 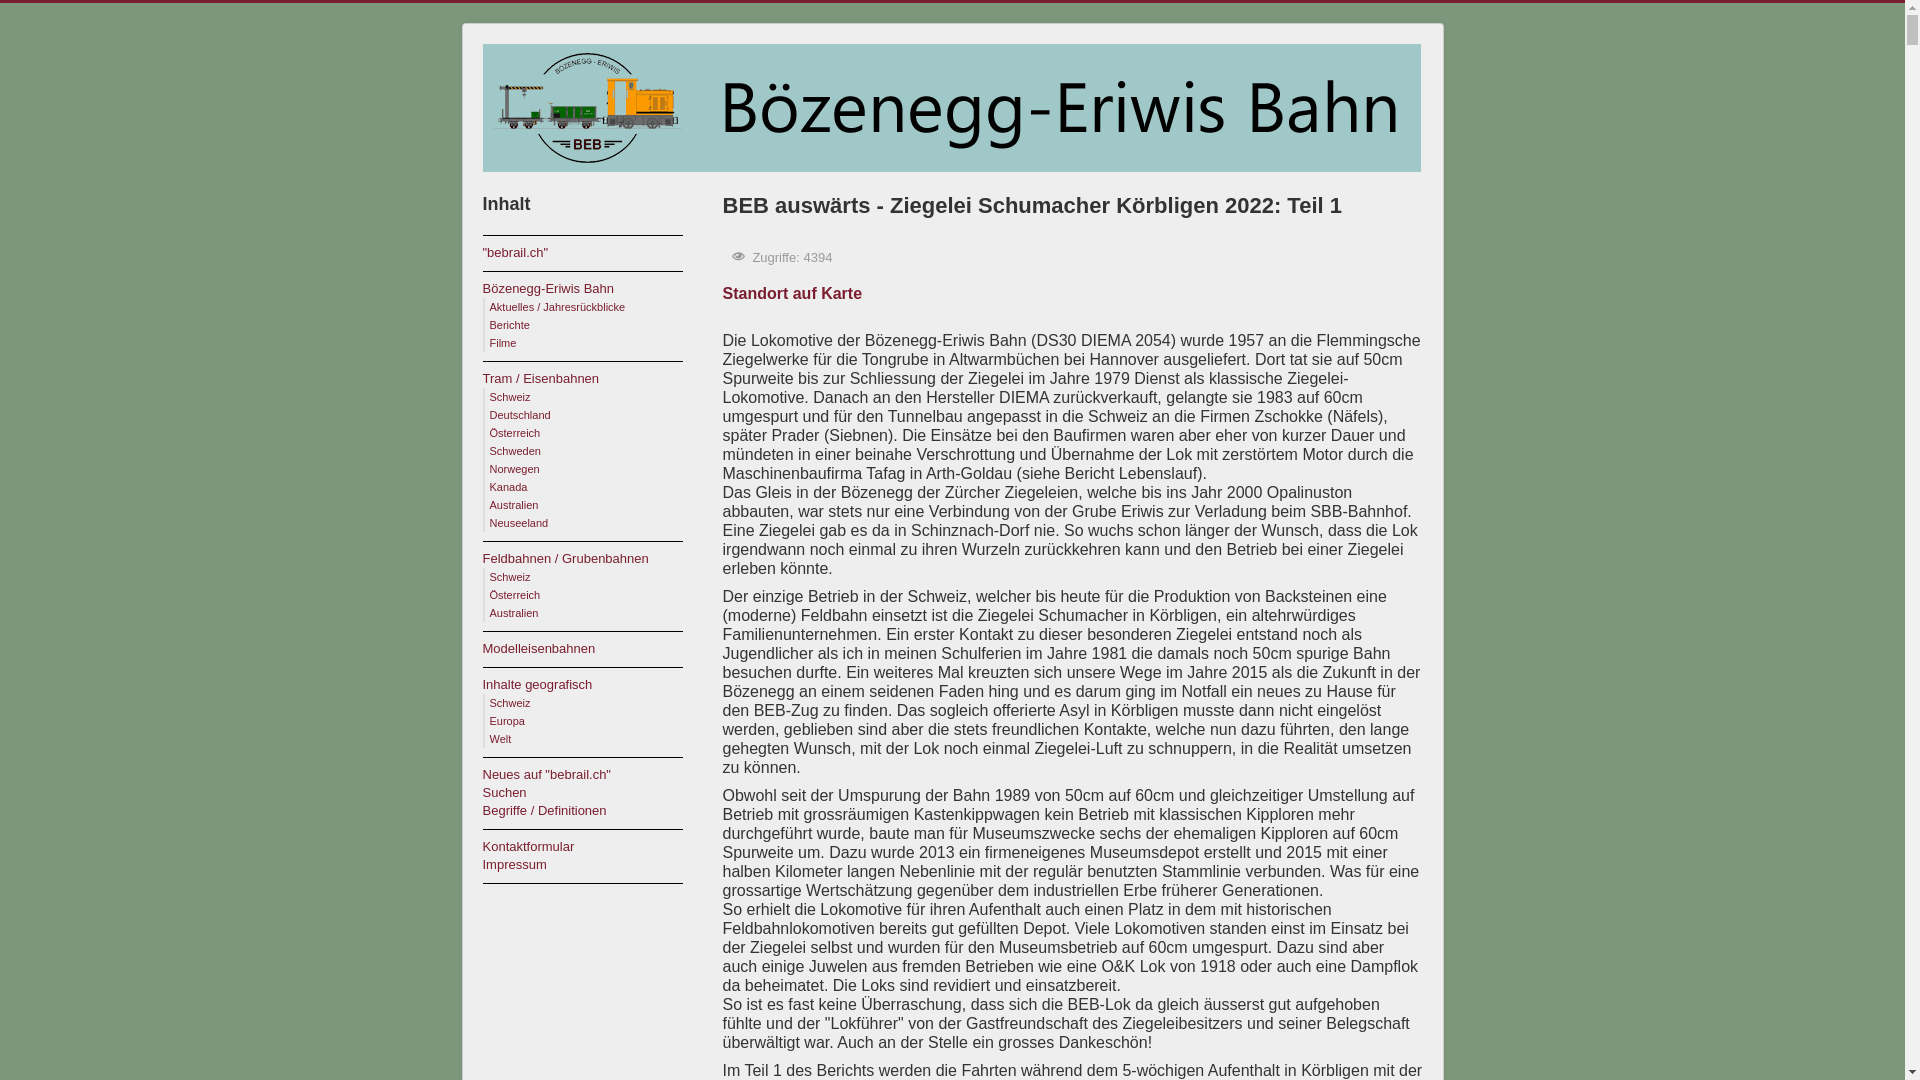 What do you see at coordinates (500, 739) in the screenshot?
I see `Welt` at bounding box center [500, 739].